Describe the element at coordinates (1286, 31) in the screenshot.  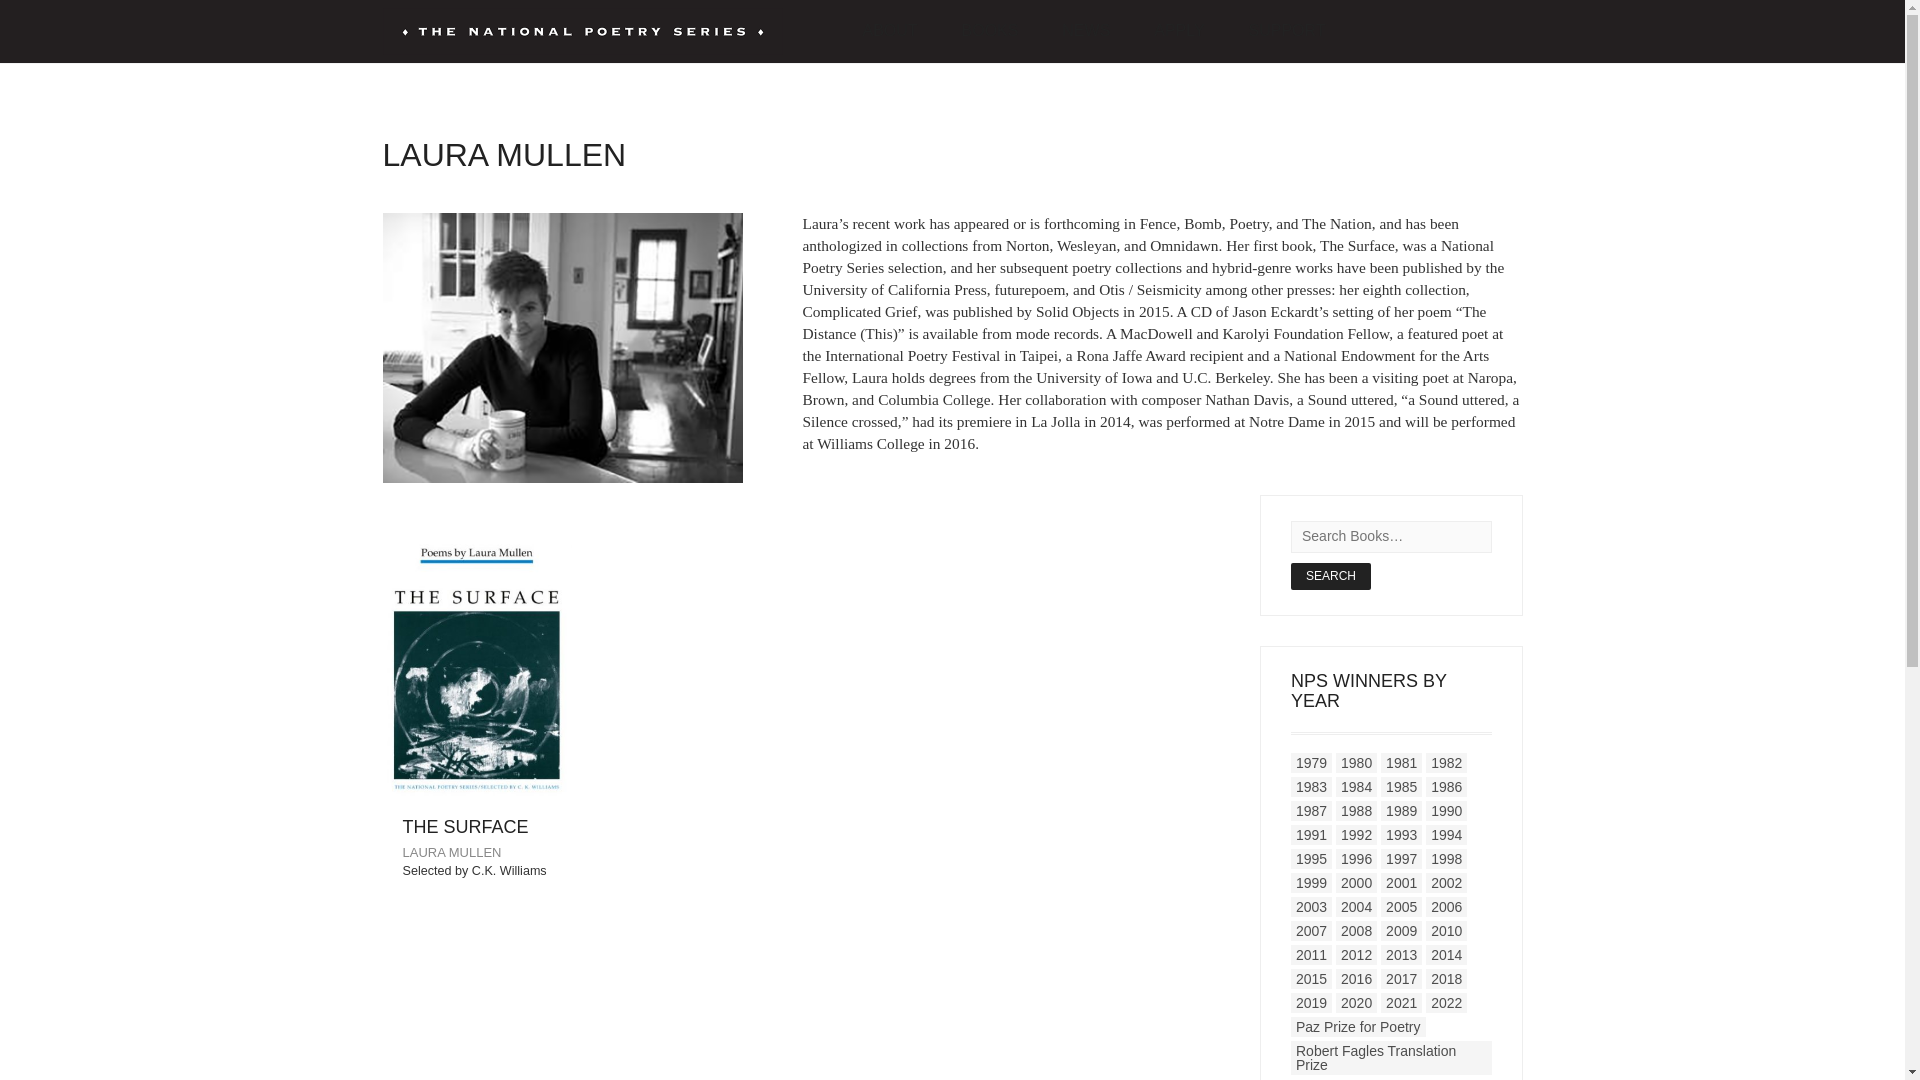
I see `SUPPORT` at that location.